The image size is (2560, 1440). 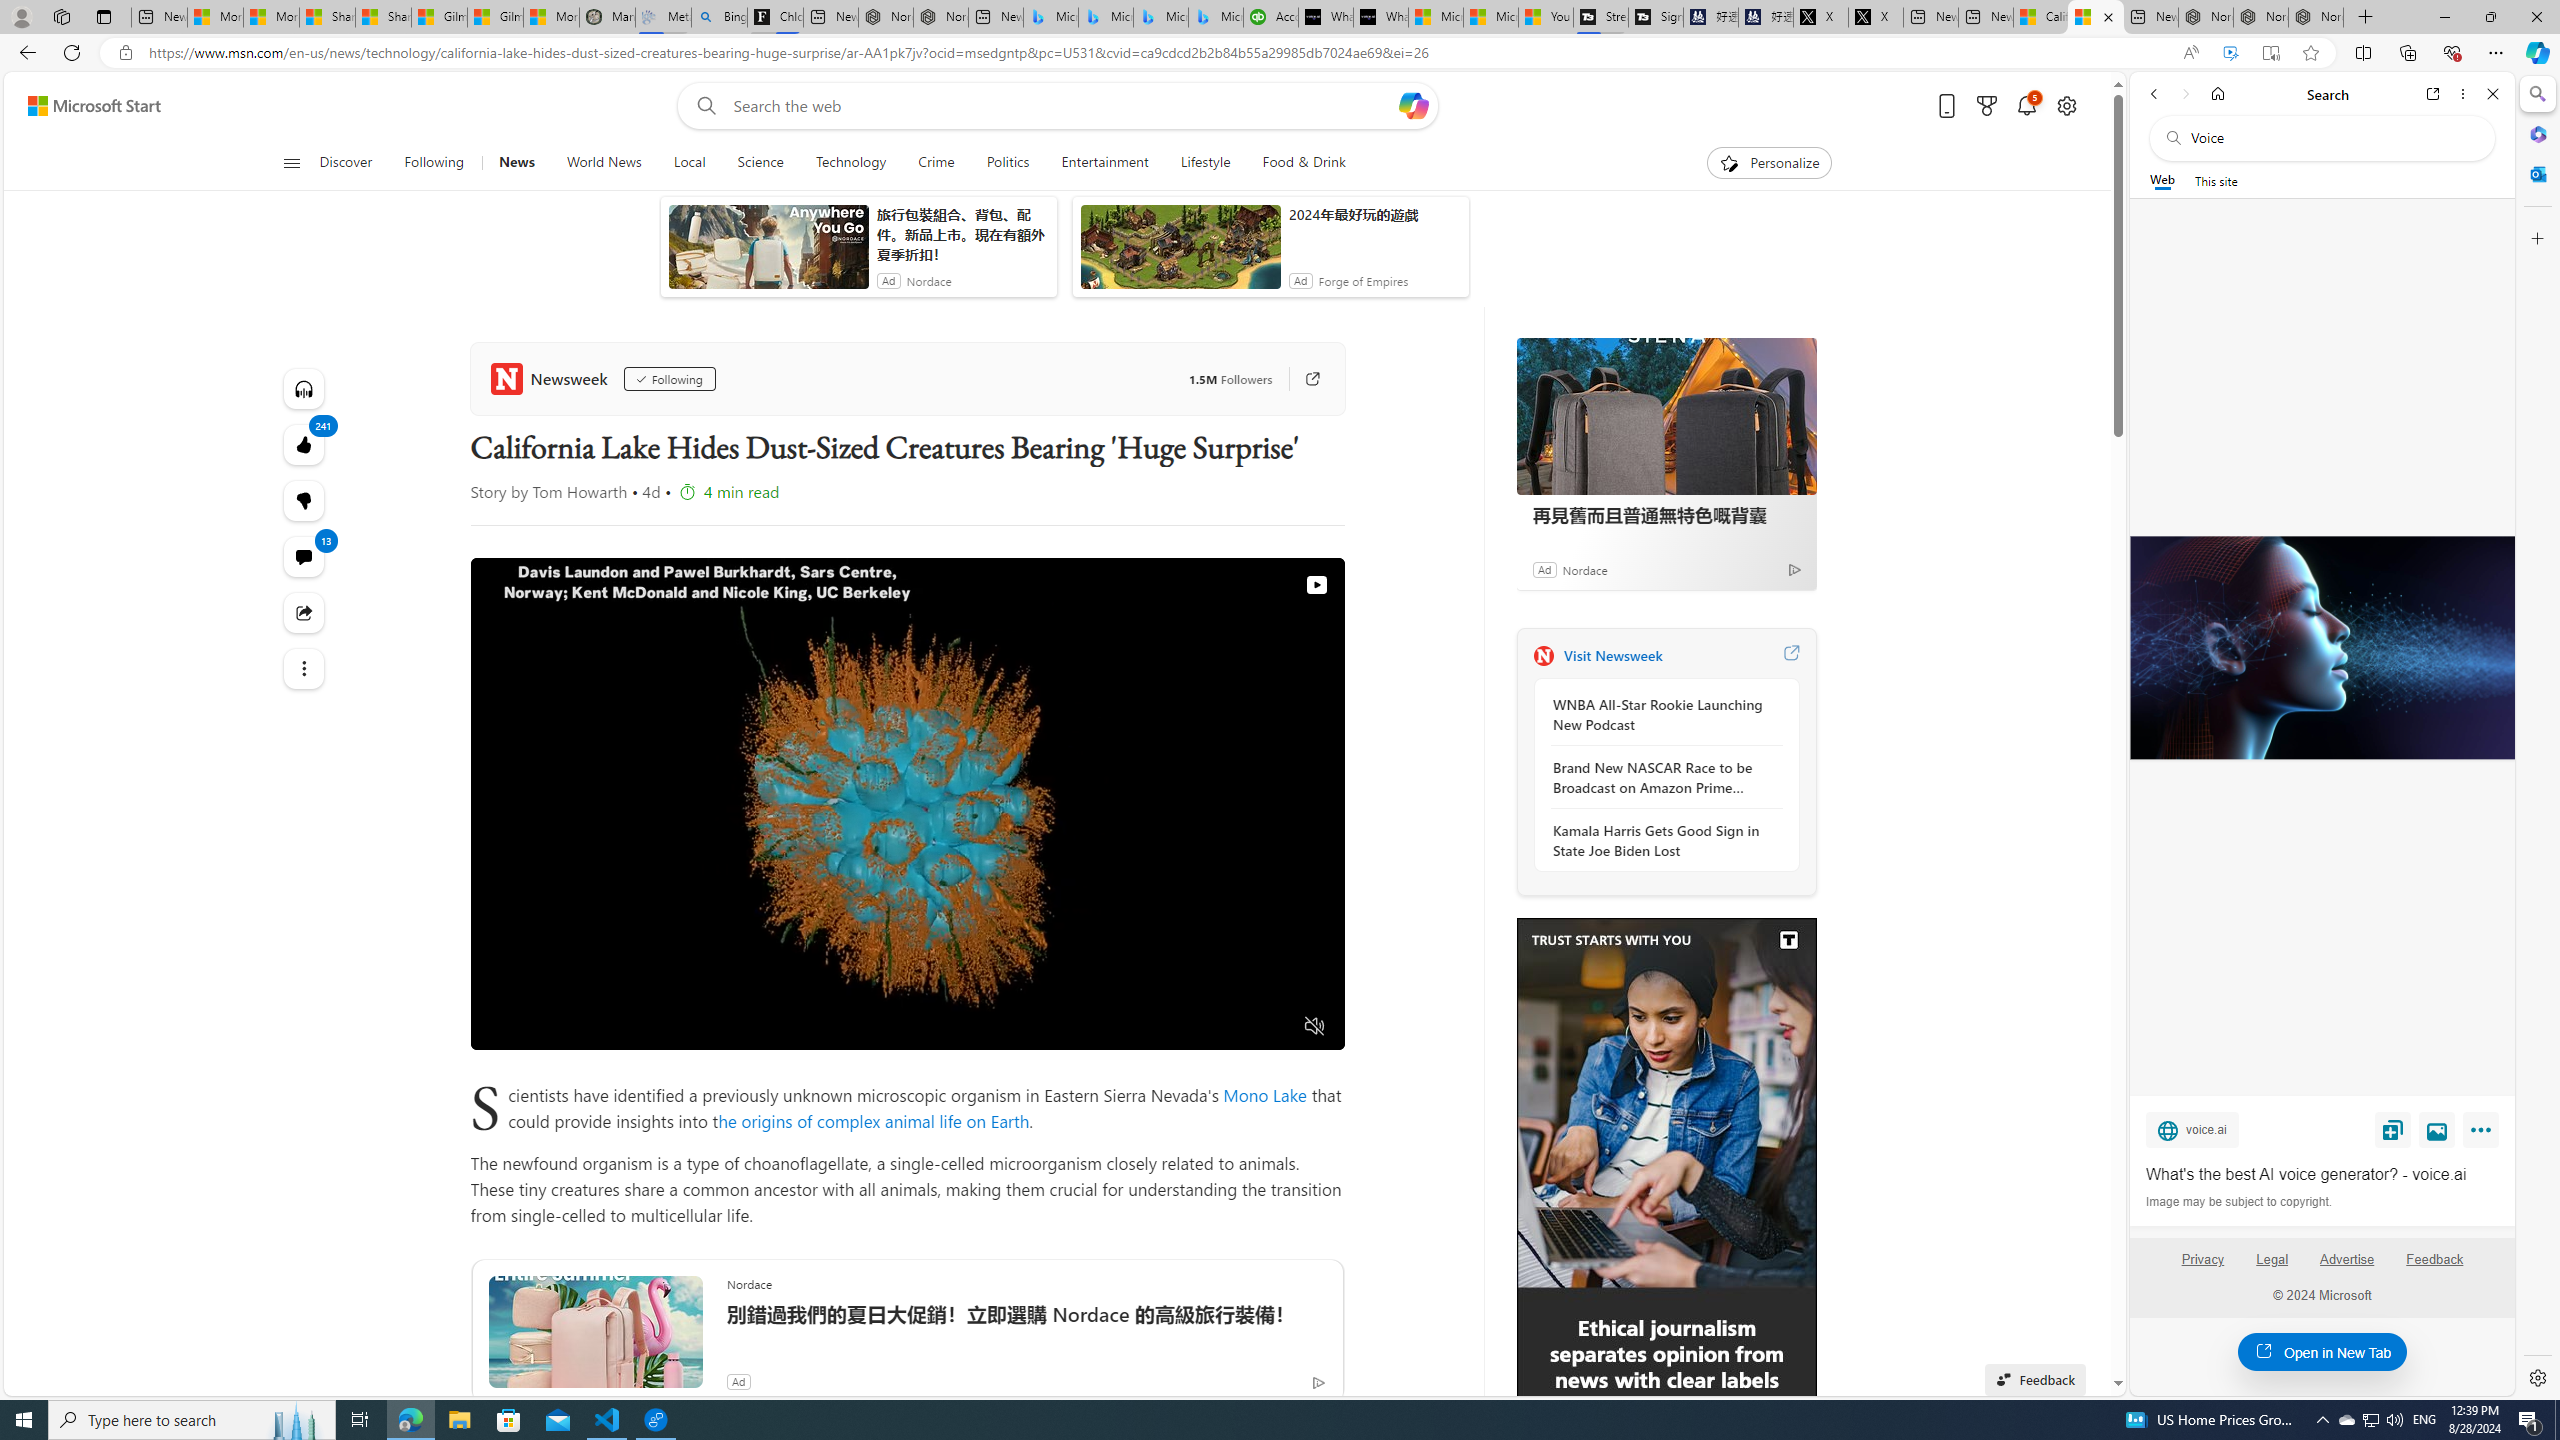 I want to click on Listen to this article, so click(x=304, y=388).